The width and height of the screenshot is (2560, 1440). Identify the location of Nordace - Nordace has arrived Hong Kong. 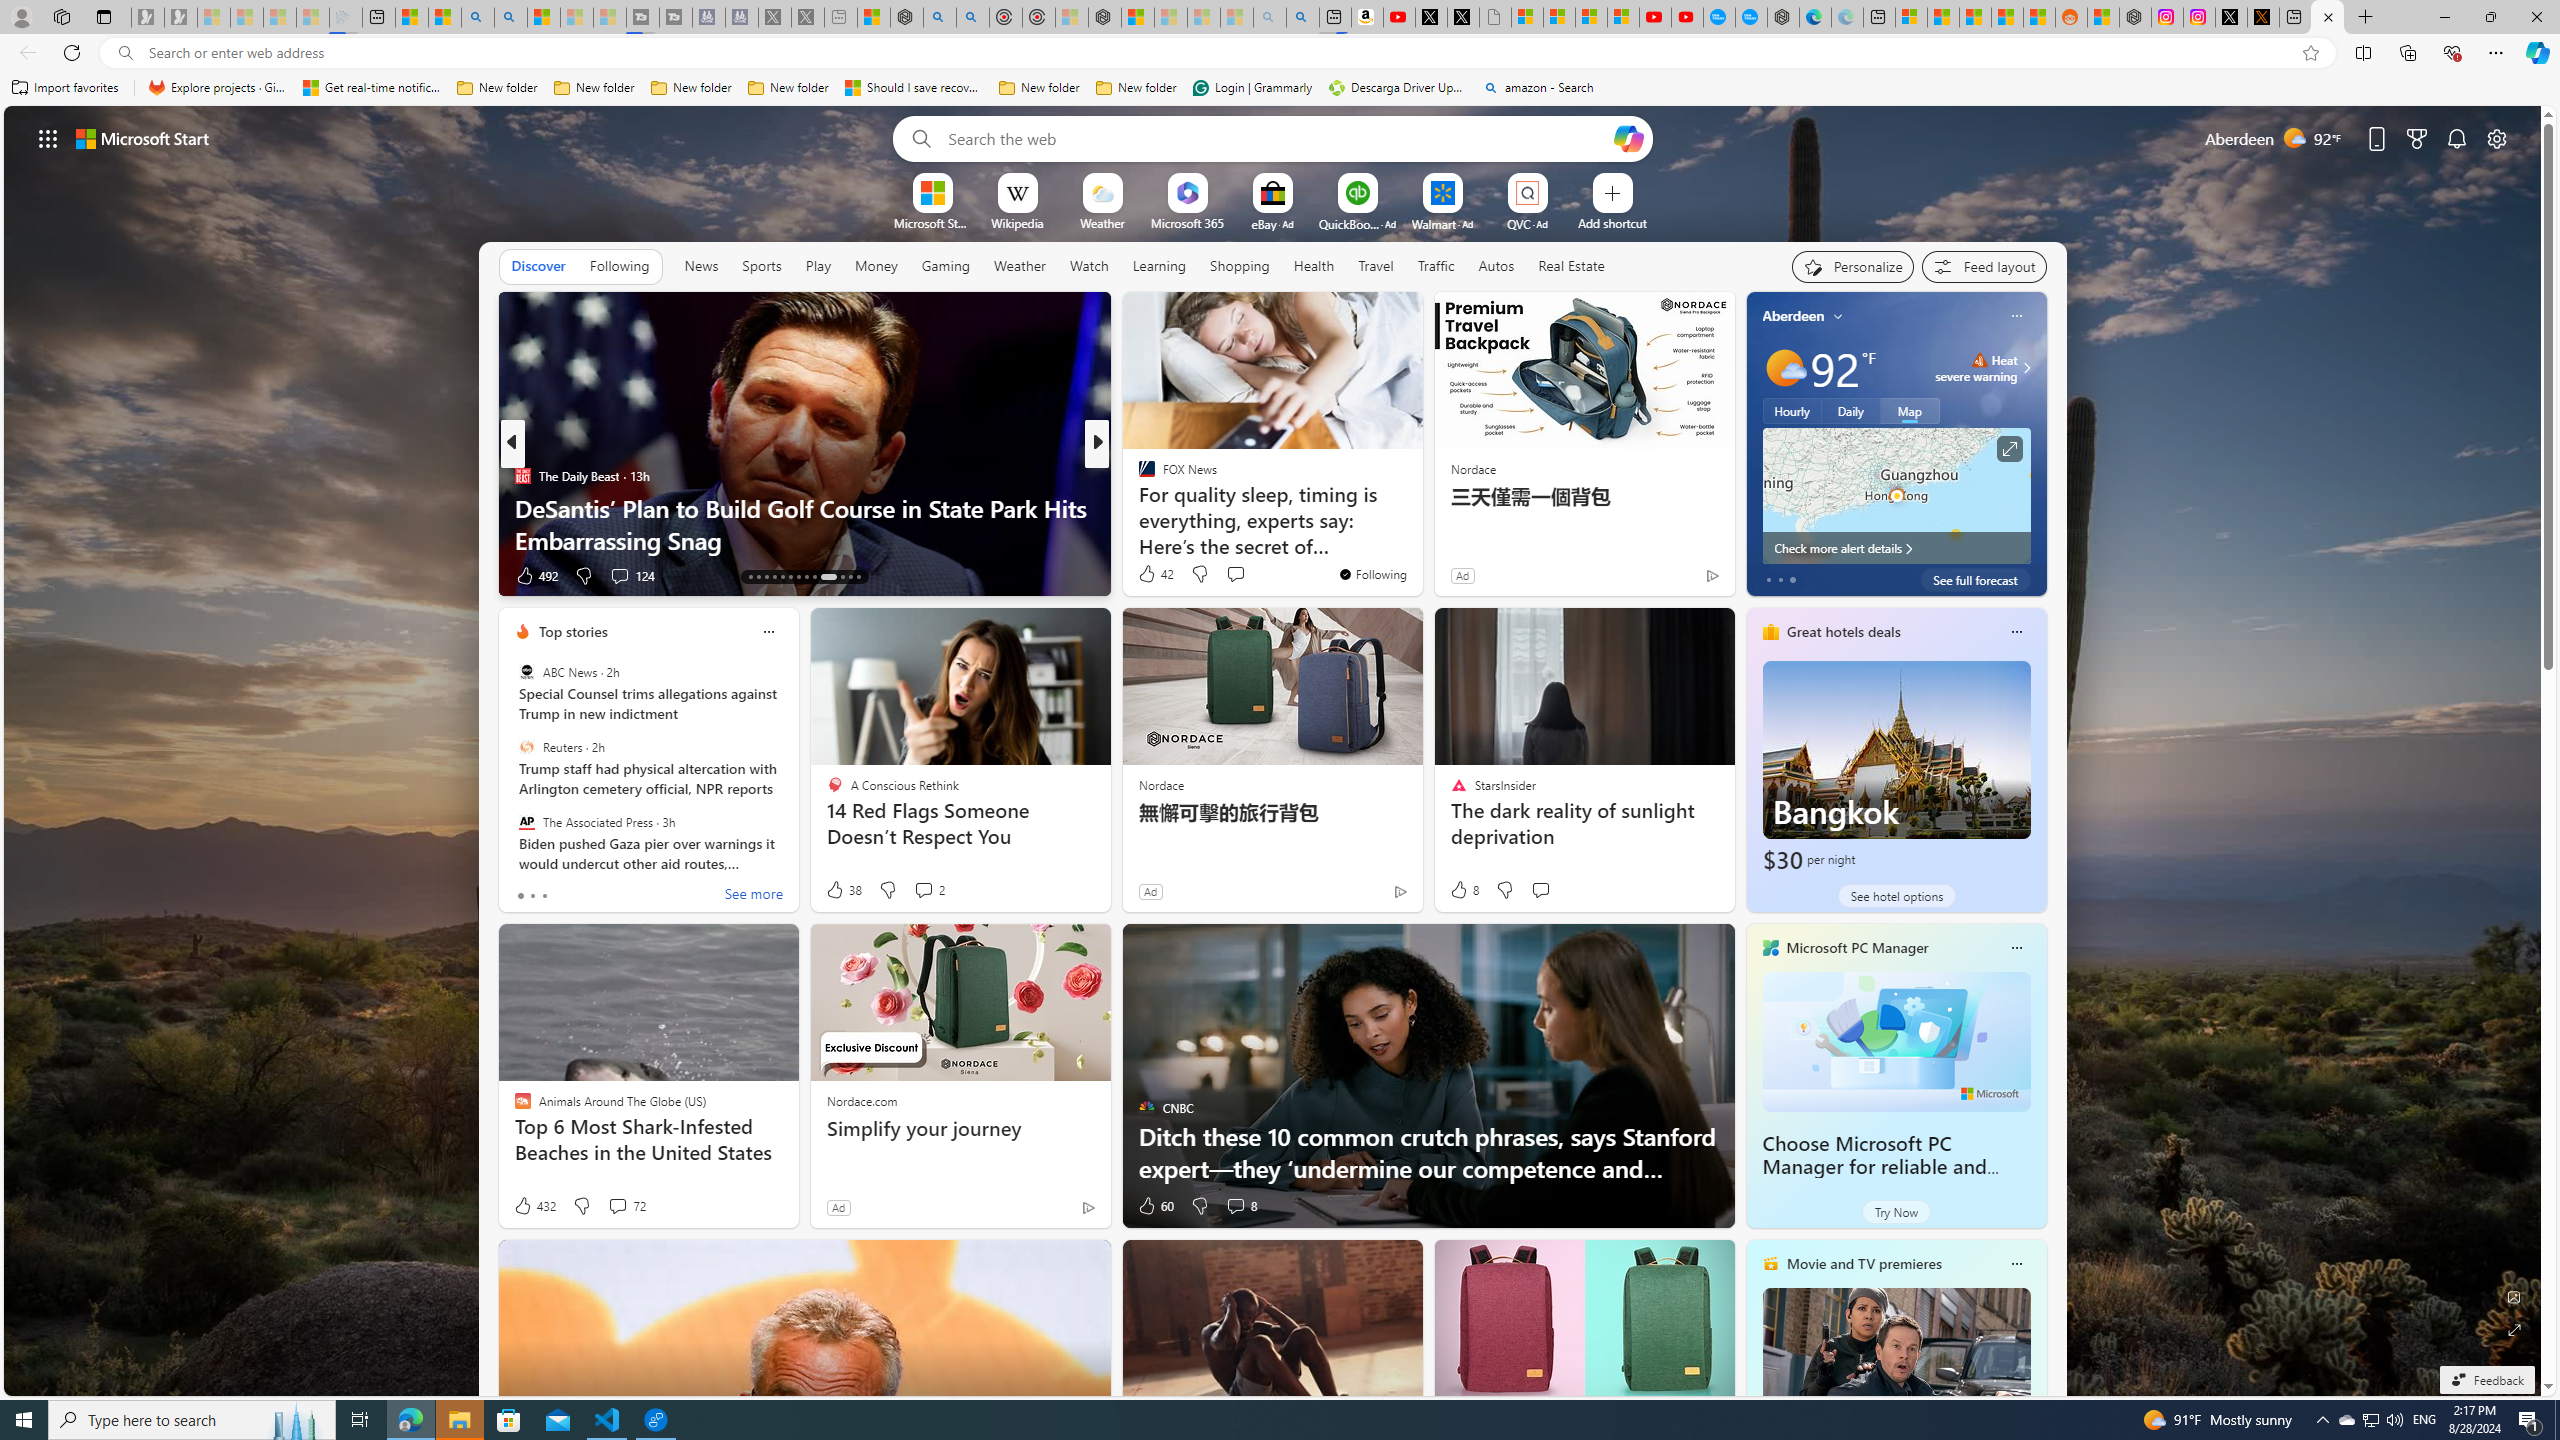
(1782, 17).